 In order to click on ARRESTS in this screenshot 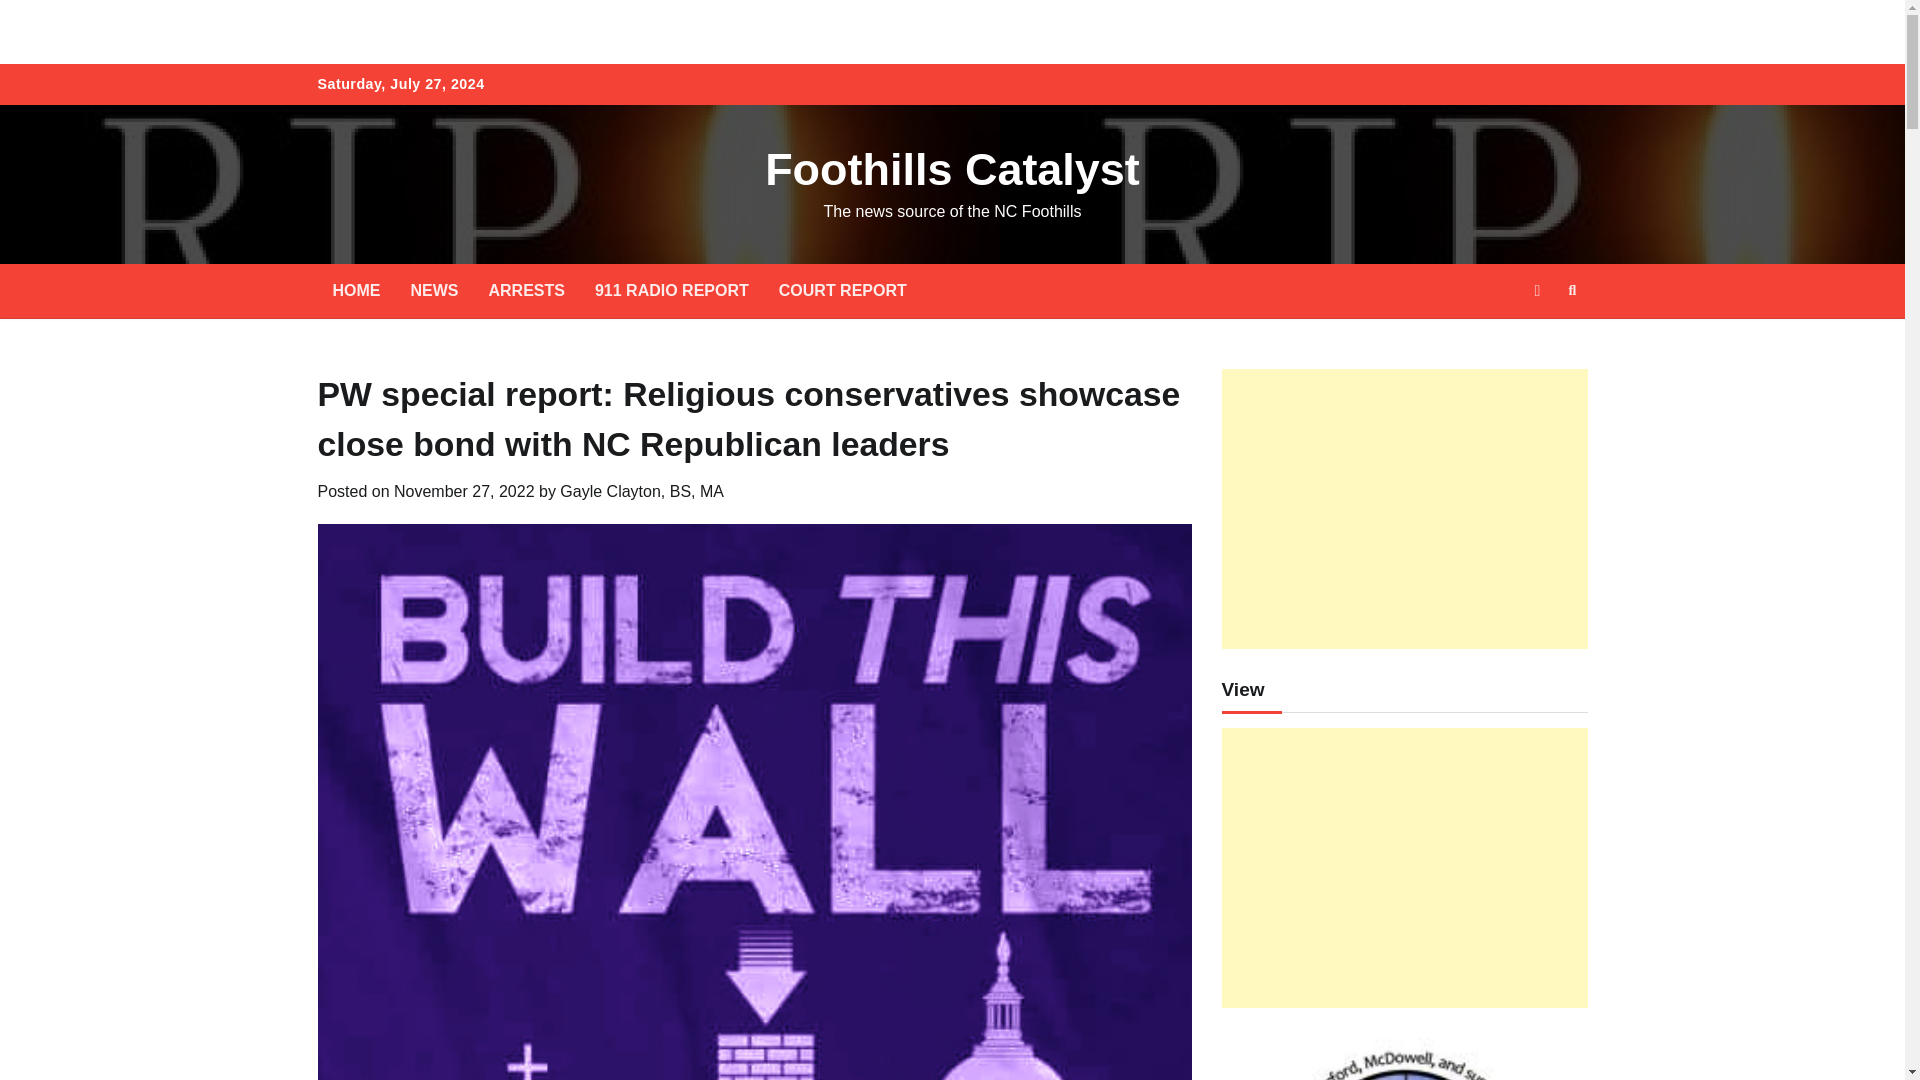, I will do `click(526, 290)`.